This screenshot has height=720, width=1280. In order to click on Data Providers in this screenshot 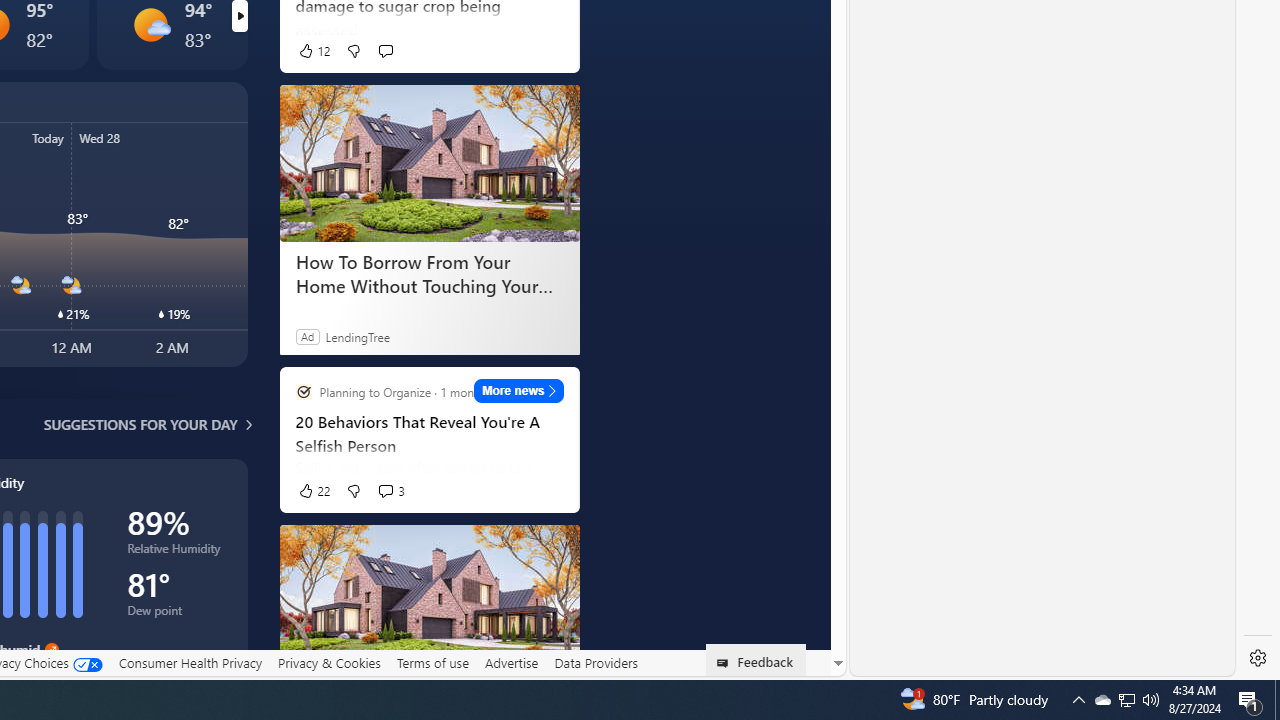, I will do `click(596, 662)`.